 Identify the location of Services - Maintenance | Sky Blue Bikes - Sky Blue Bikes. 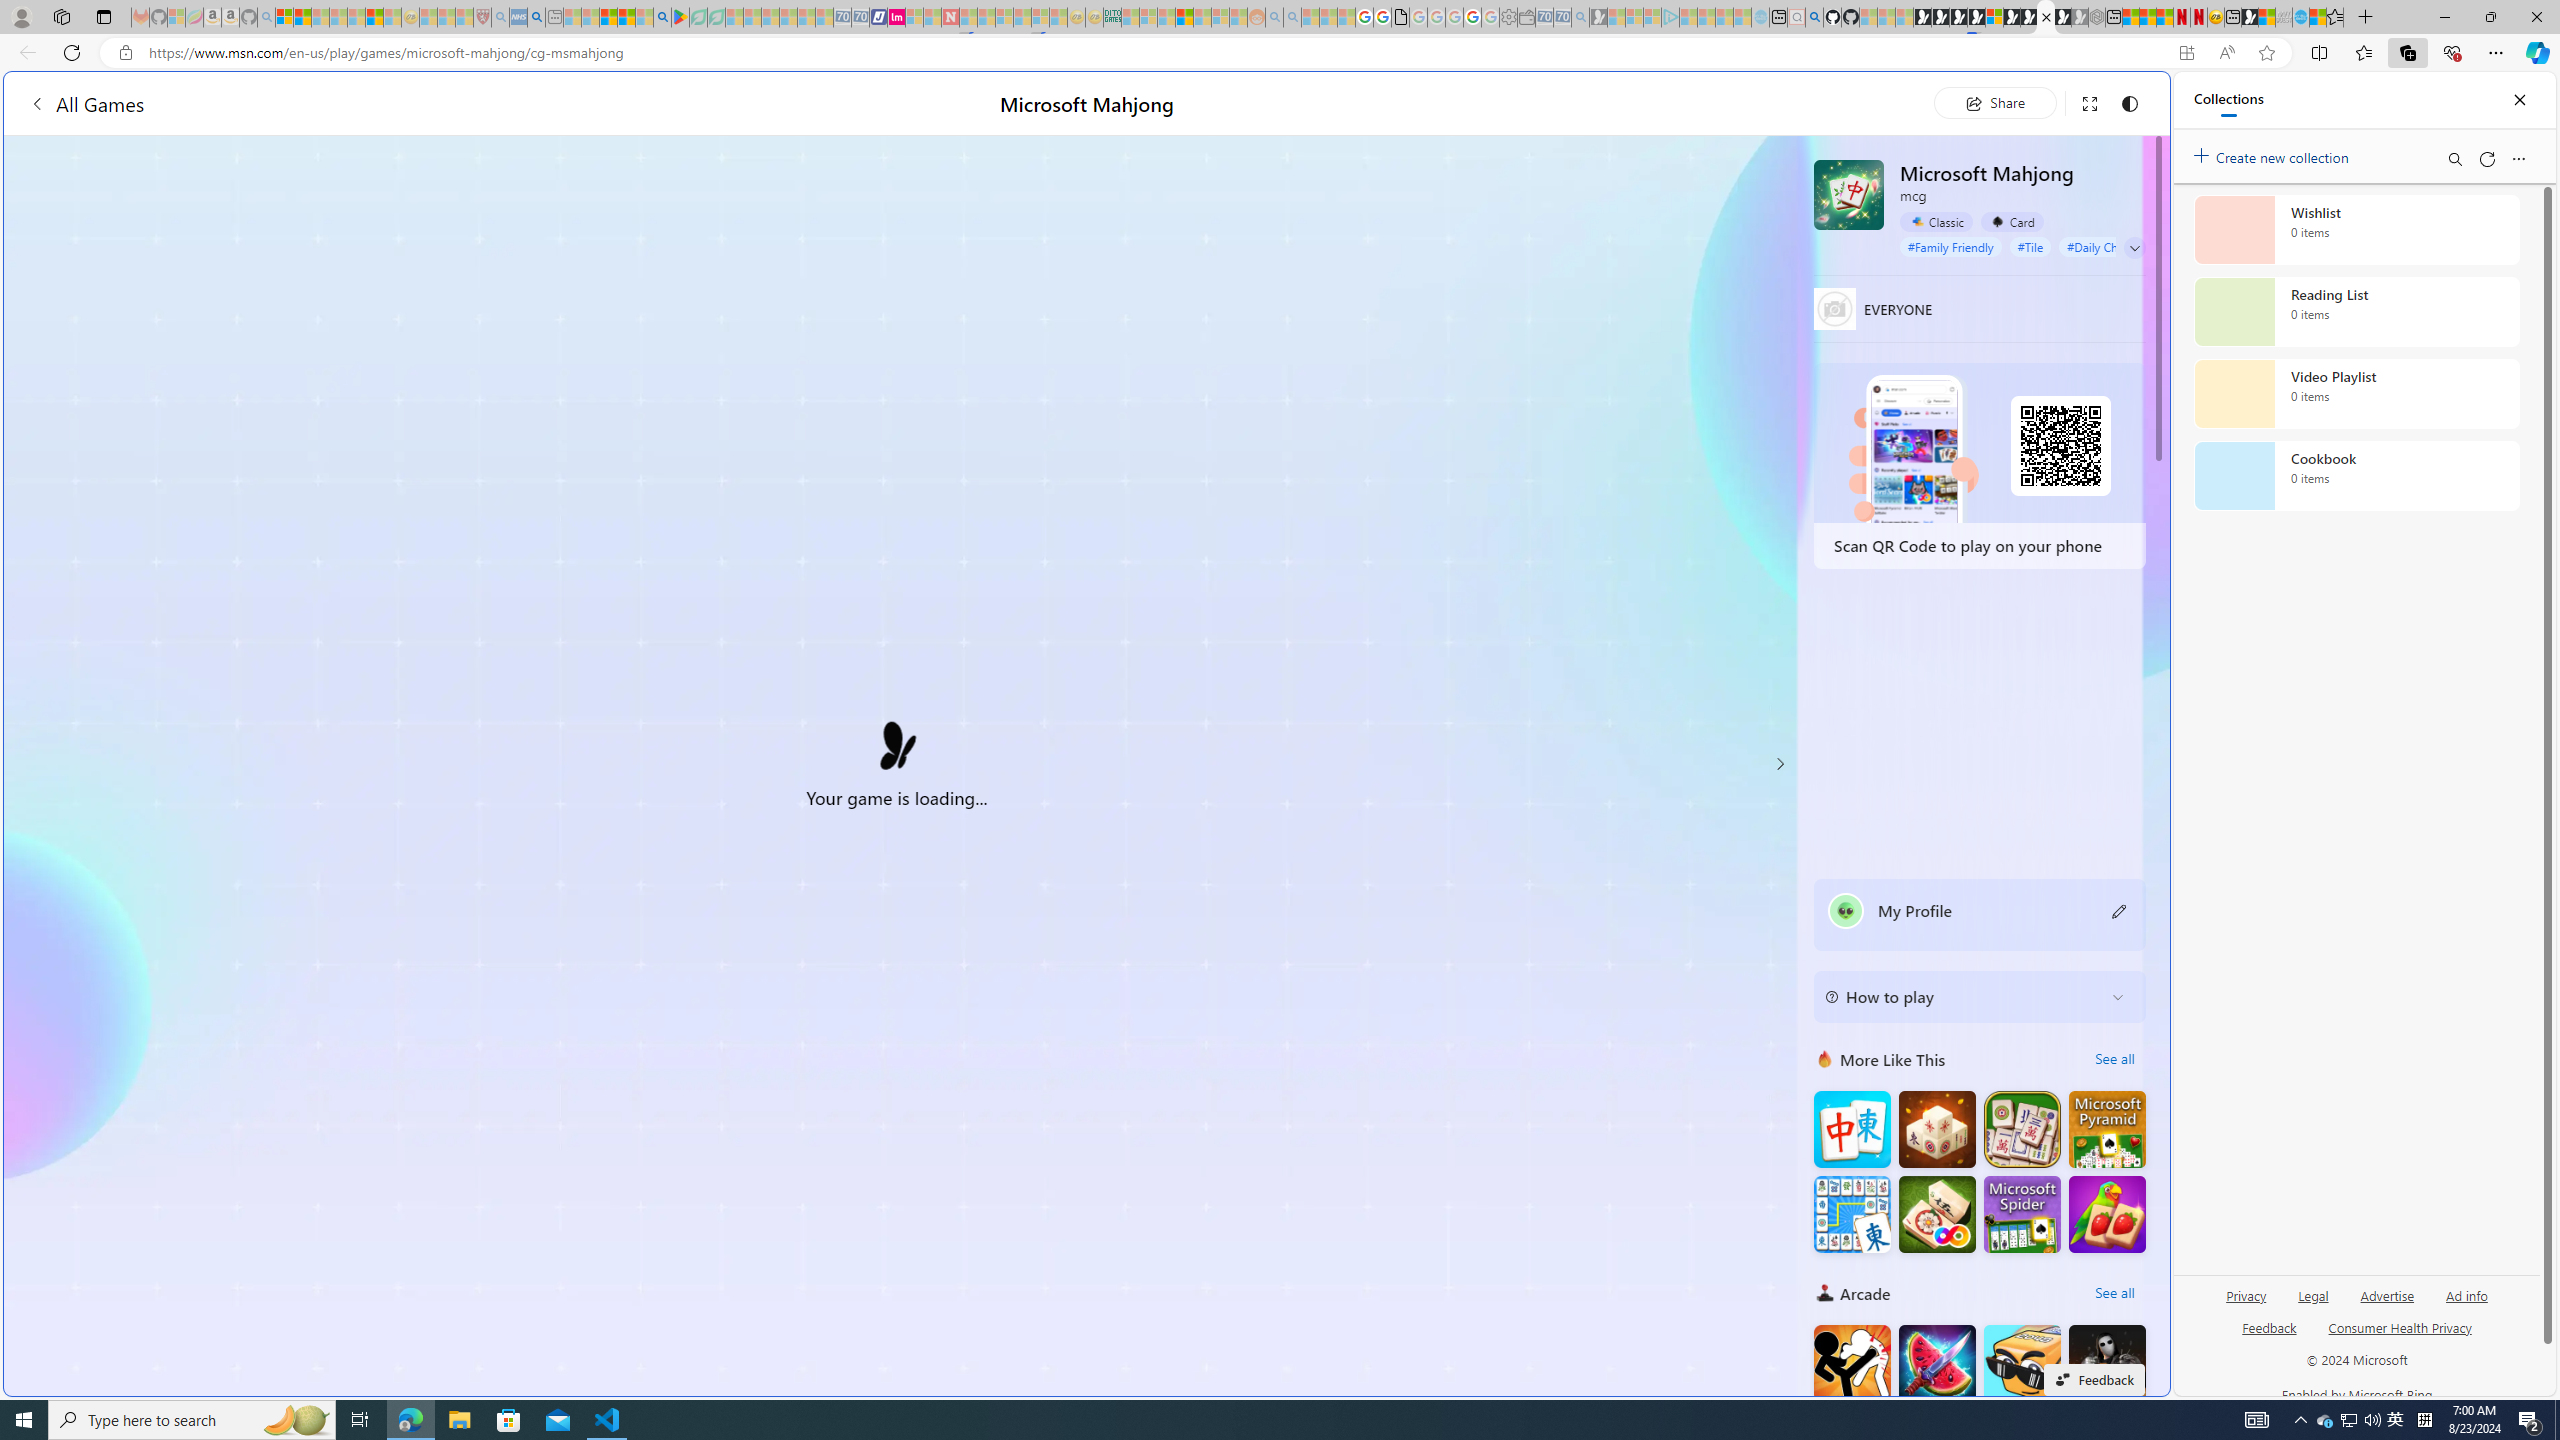
(2300, 17).